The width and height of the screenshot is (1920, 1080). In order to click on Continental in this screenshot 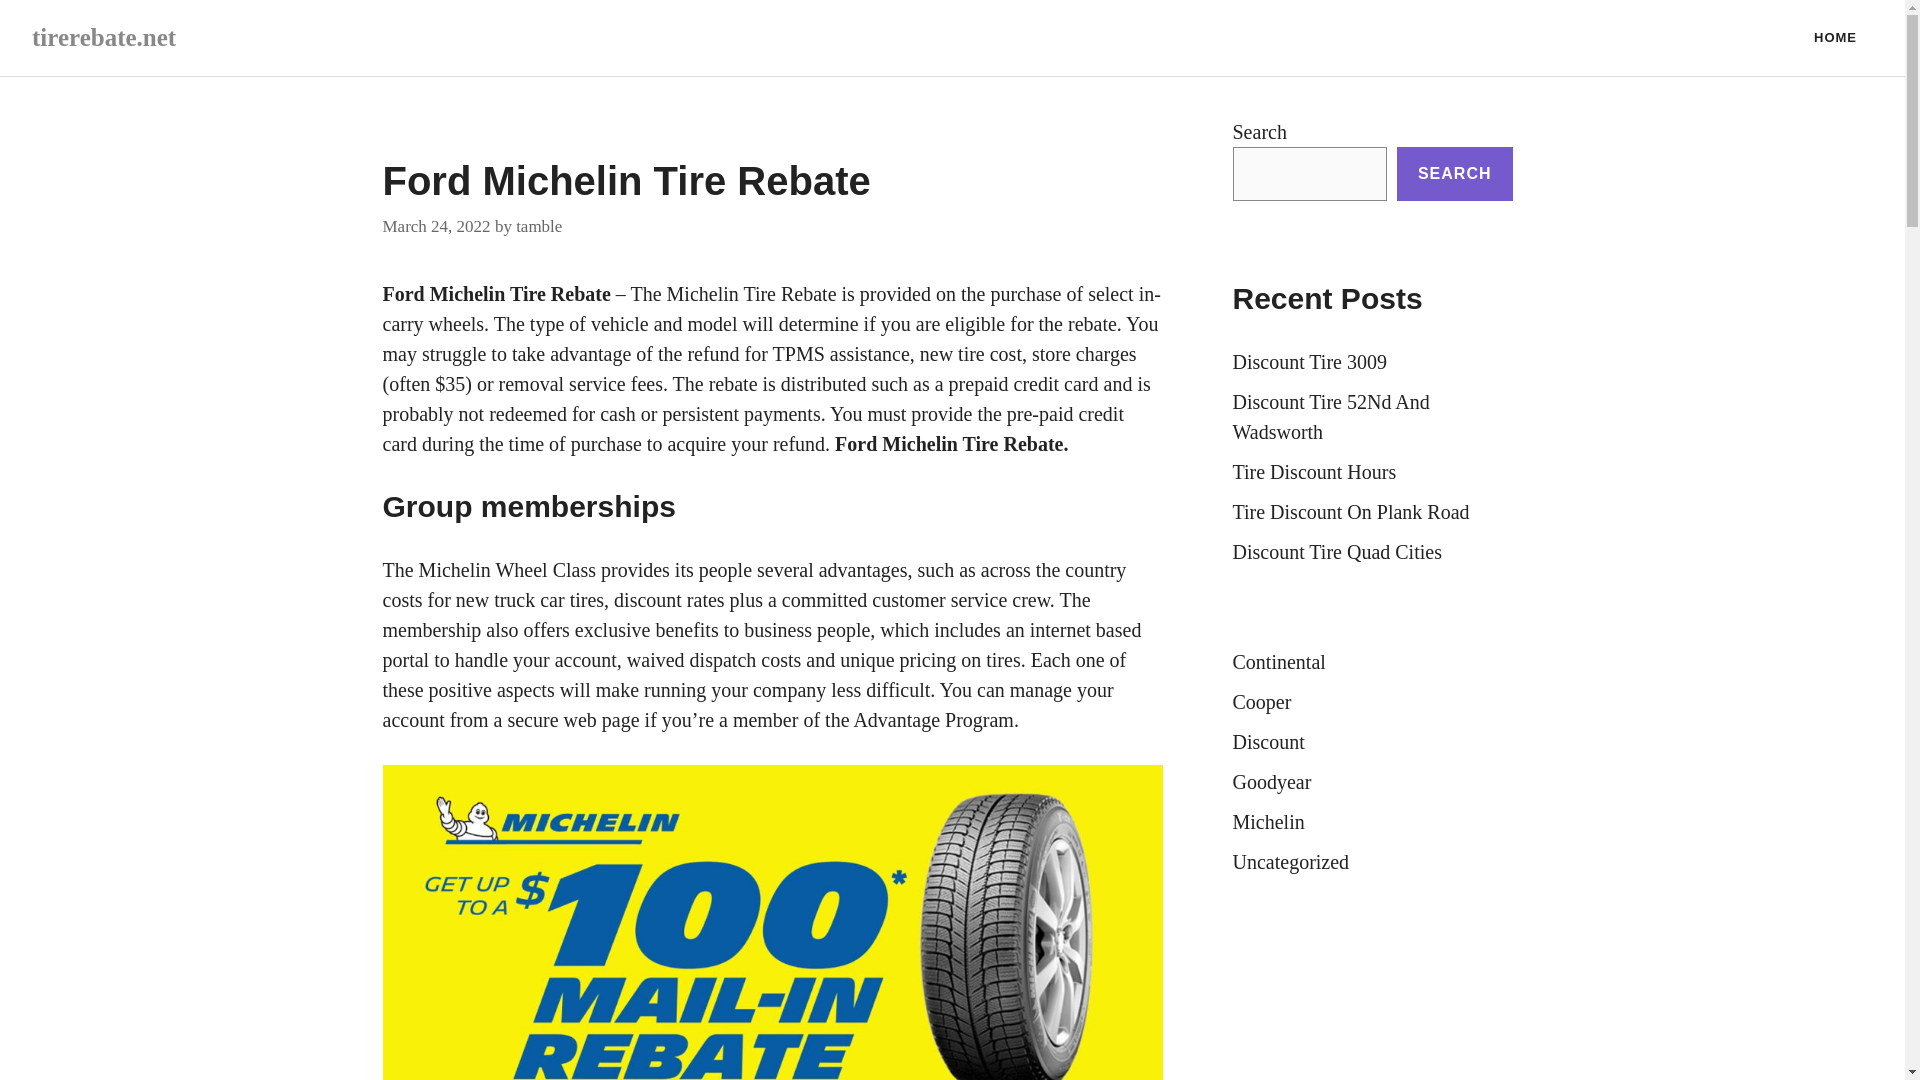, I will do `click(1278, 662)`.